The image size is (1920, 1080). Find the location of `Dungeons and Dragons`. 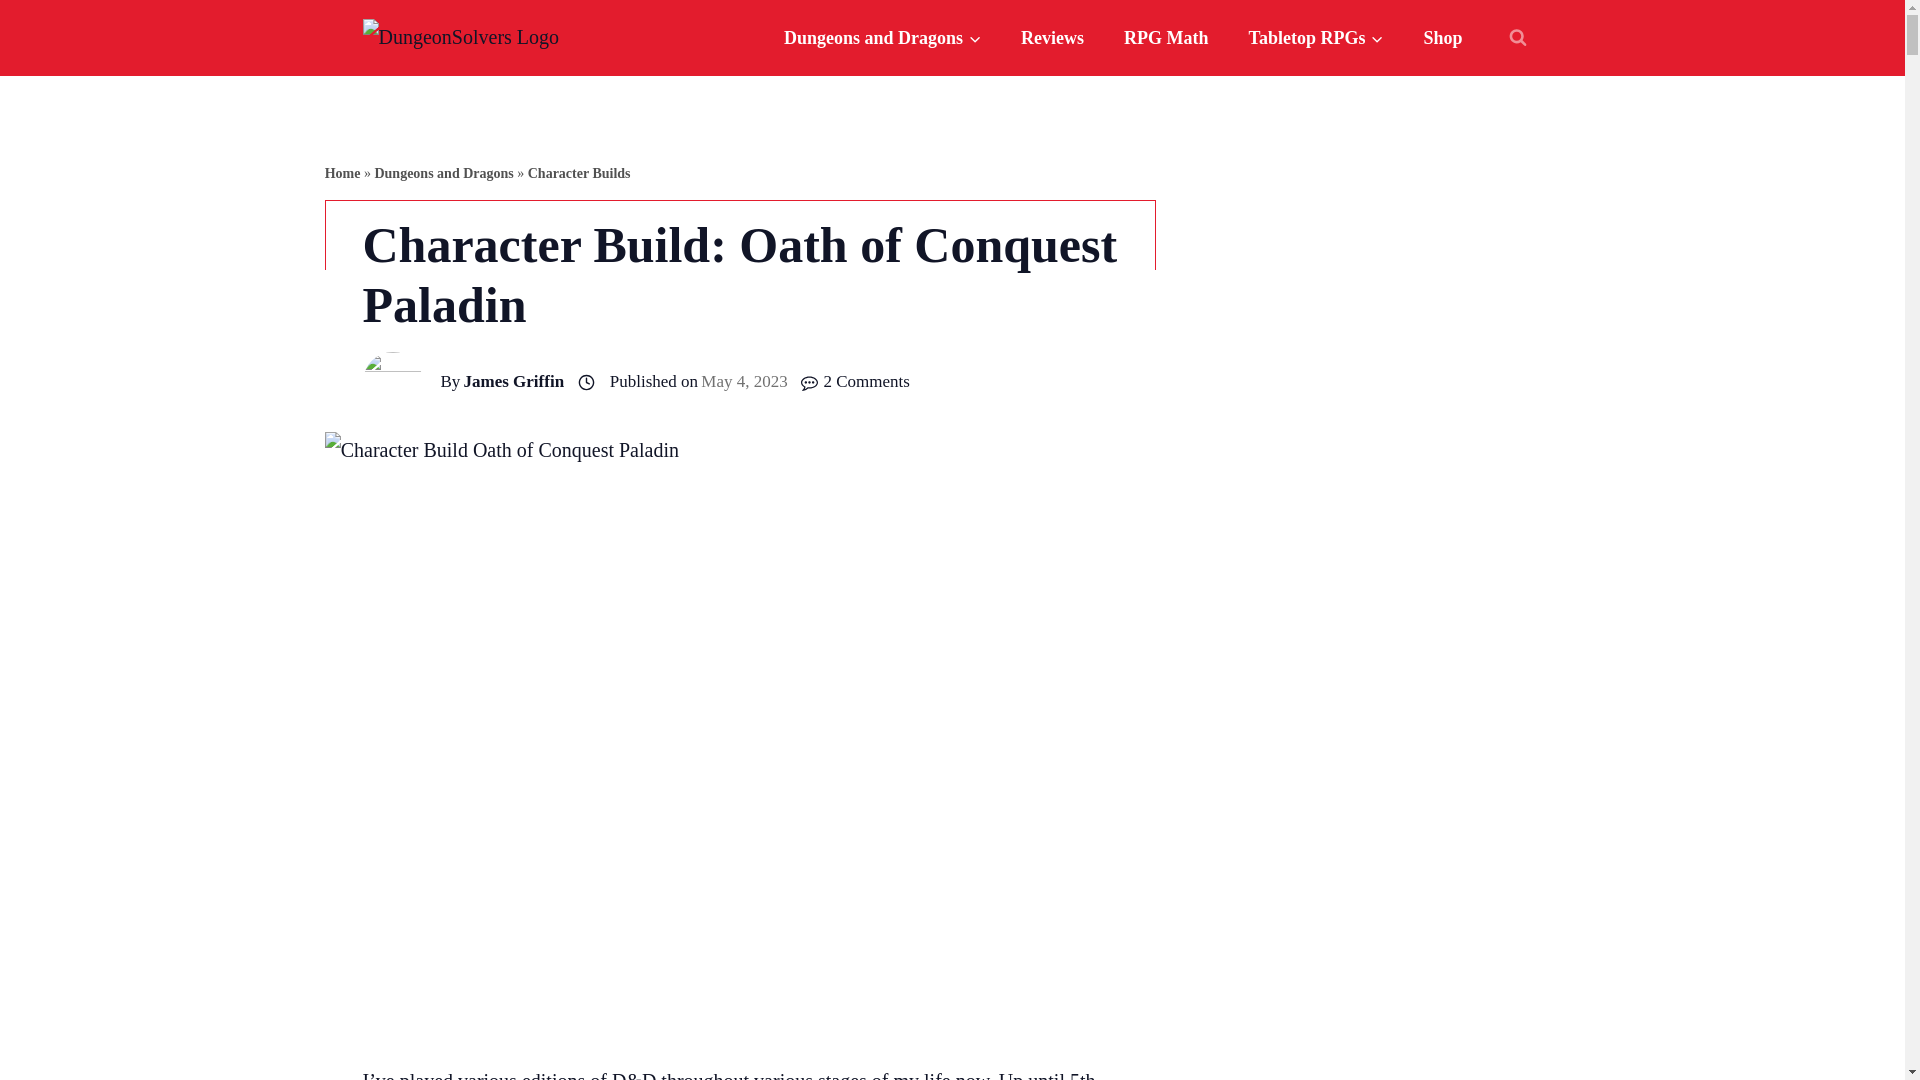

Dungeons and Dragons is located at coordinates (882, 38).